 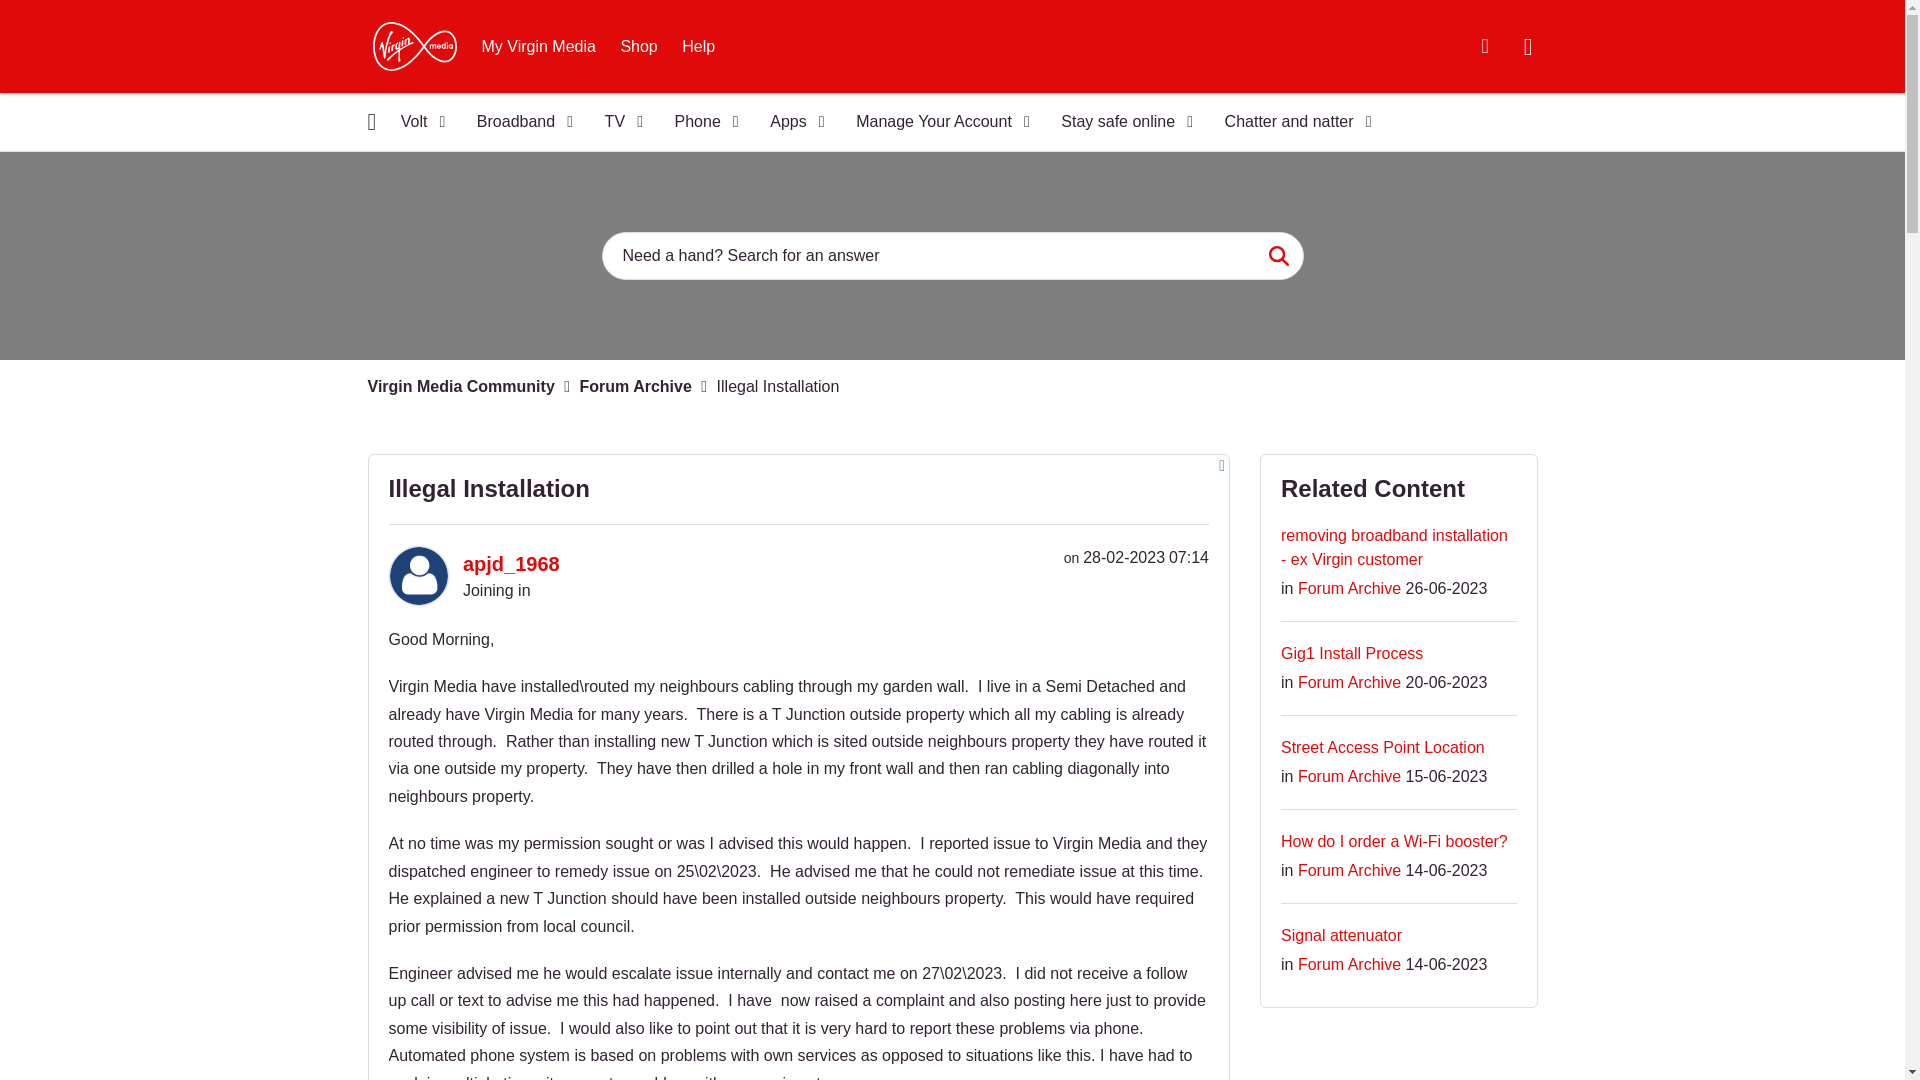 What do you see at coordinates (518, 122) in the screenshot?
I see `Broadband` at bounding box center [518, 122].